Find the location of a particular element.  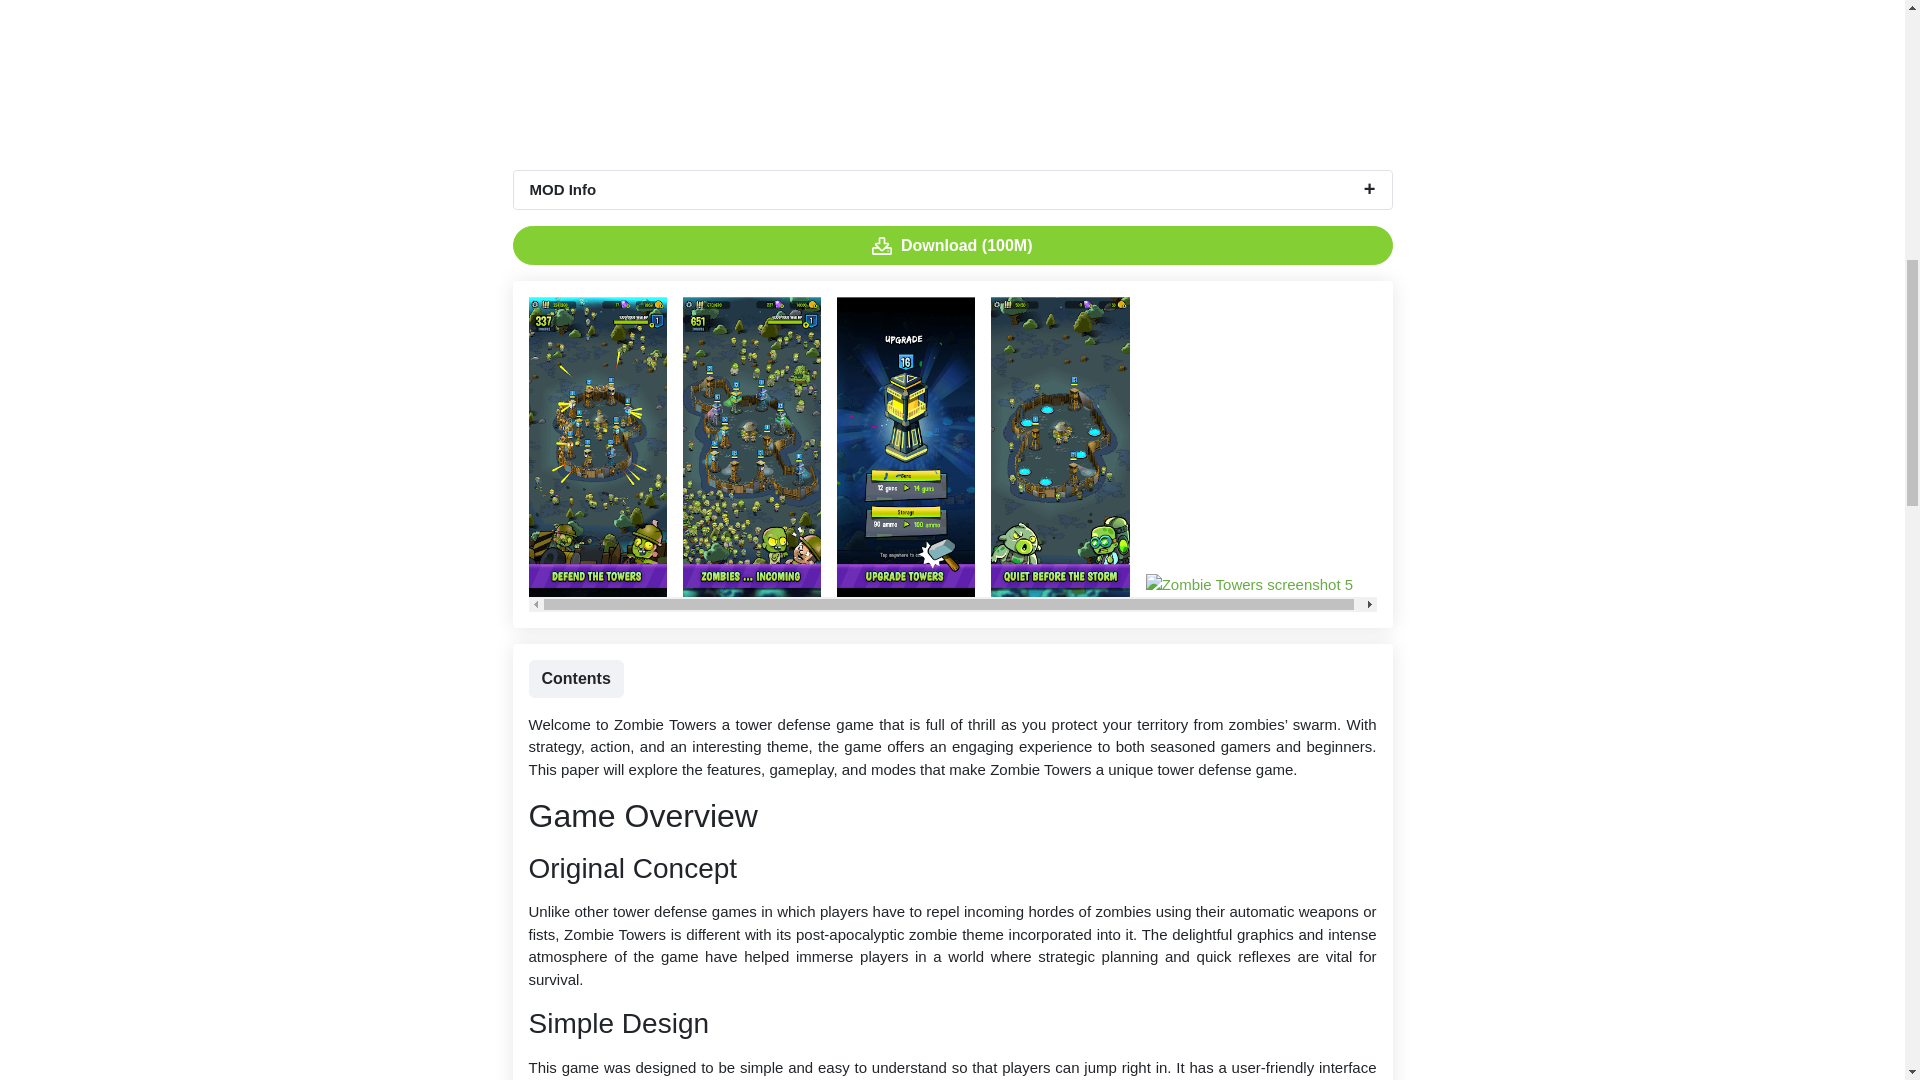

Advertisement is located at coordinates (952, 84).